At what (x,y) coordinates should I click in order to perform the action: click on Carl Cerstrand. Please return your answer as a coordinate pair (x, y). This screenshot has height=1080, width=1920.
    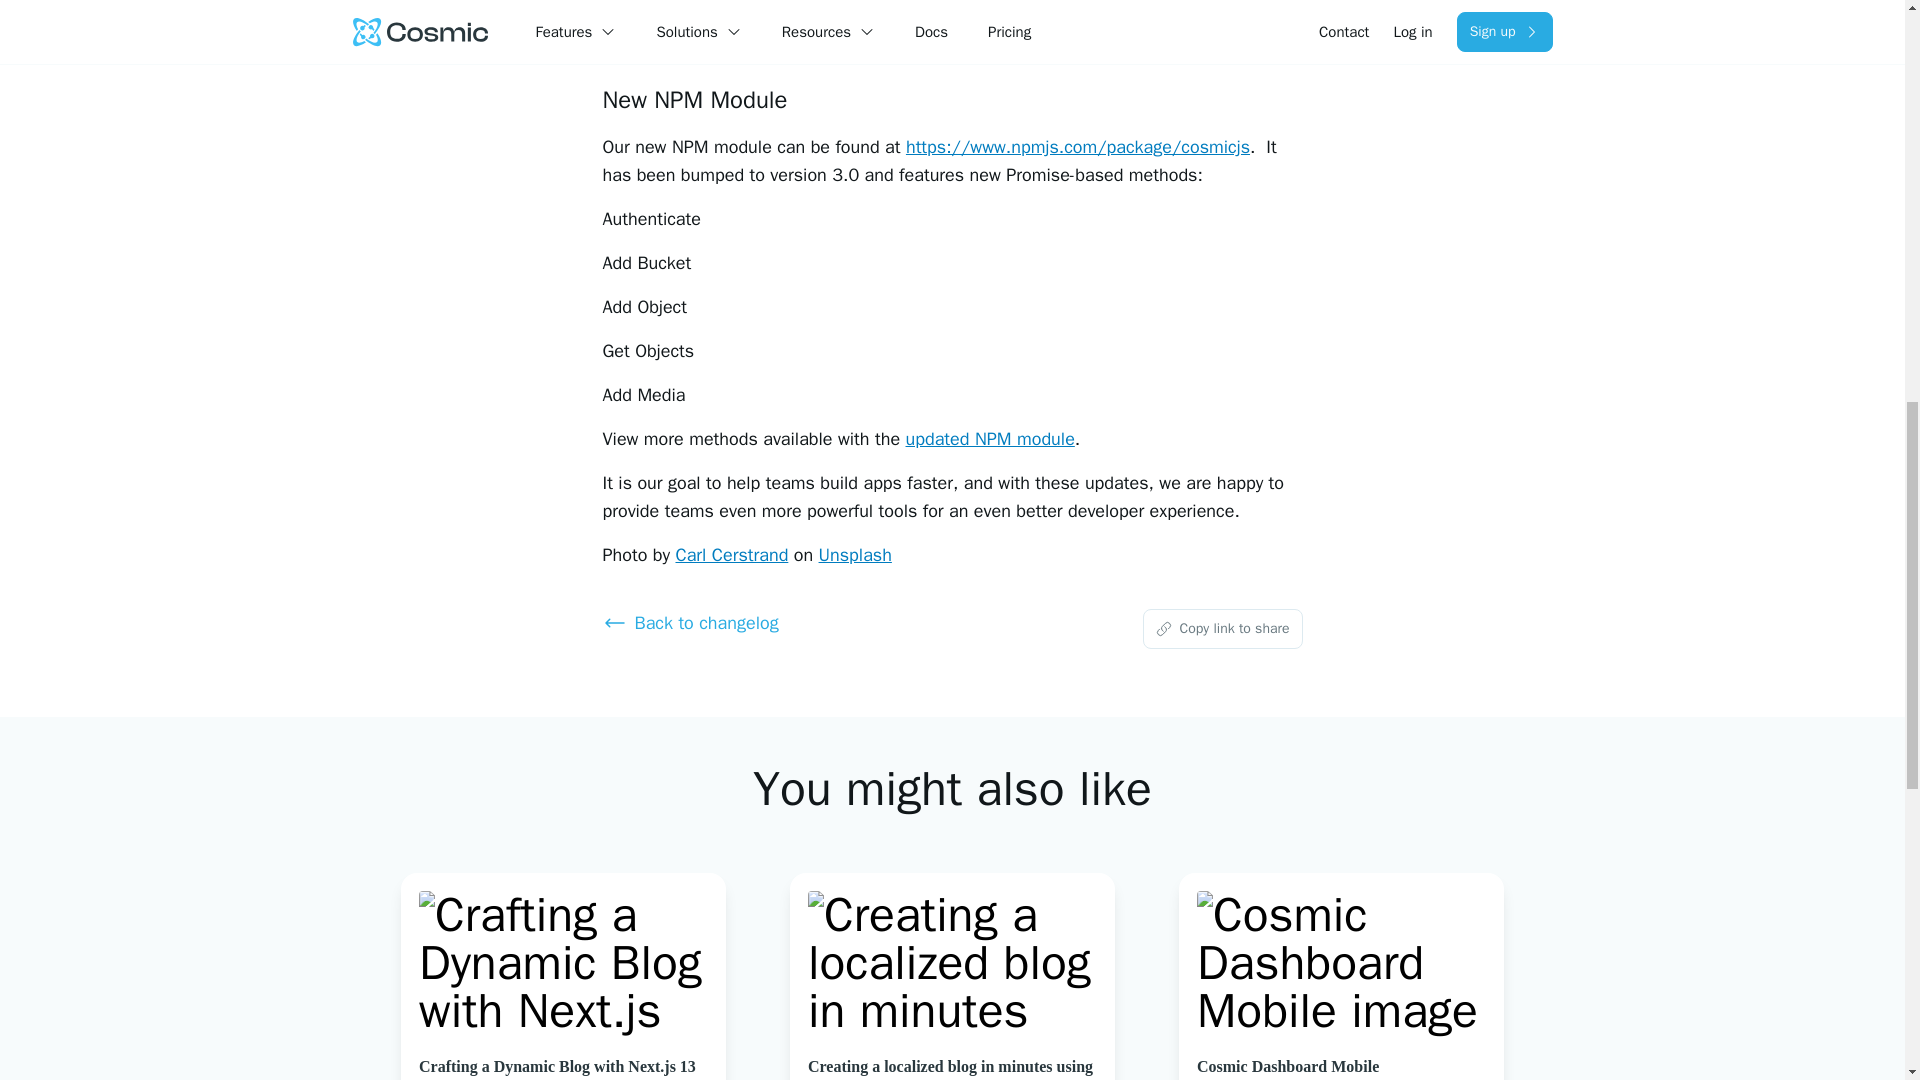
    Looking at the image, I should click on (731, 554).